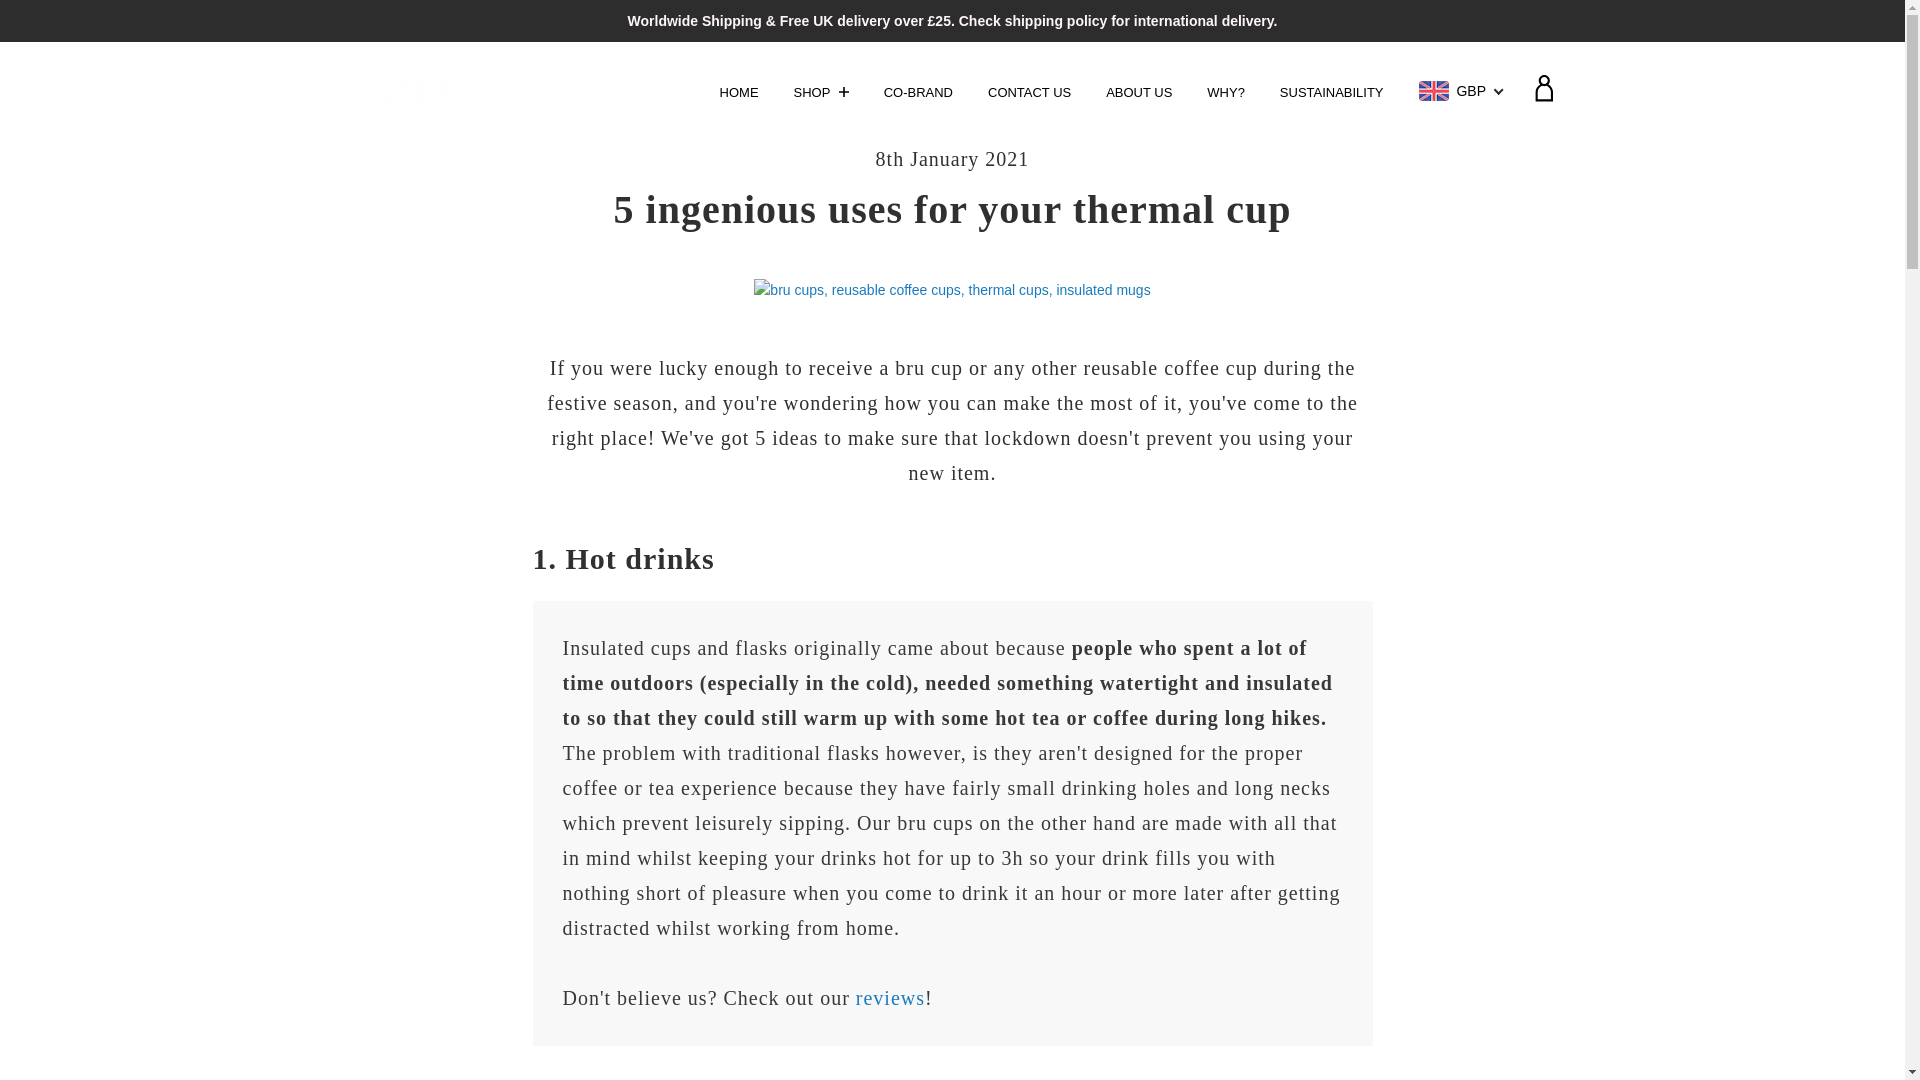  What do you see at coordinates (890, 998) in the screenshot?
I see `reviews` at bounding box center [890, 998].